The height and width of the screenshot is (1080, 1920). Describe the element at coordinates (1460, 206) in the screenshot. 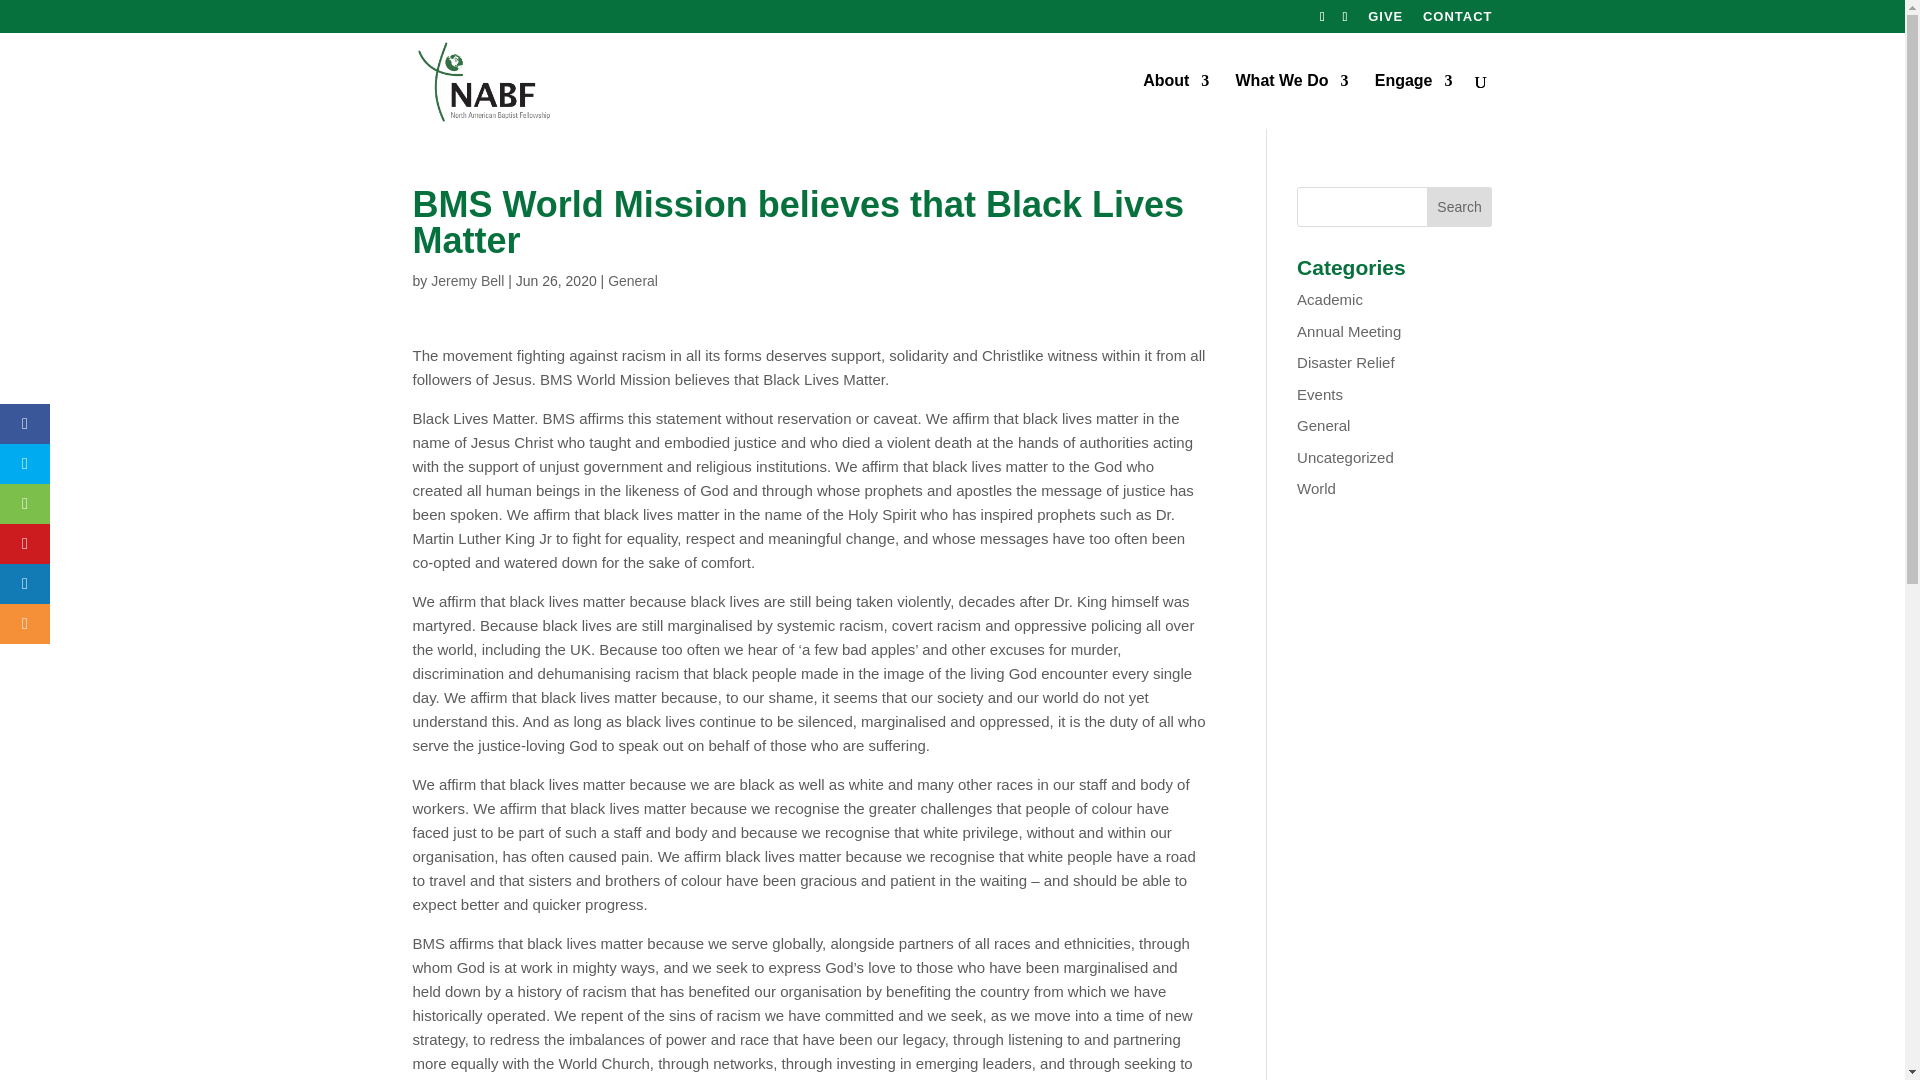

I see `Search` at that location.